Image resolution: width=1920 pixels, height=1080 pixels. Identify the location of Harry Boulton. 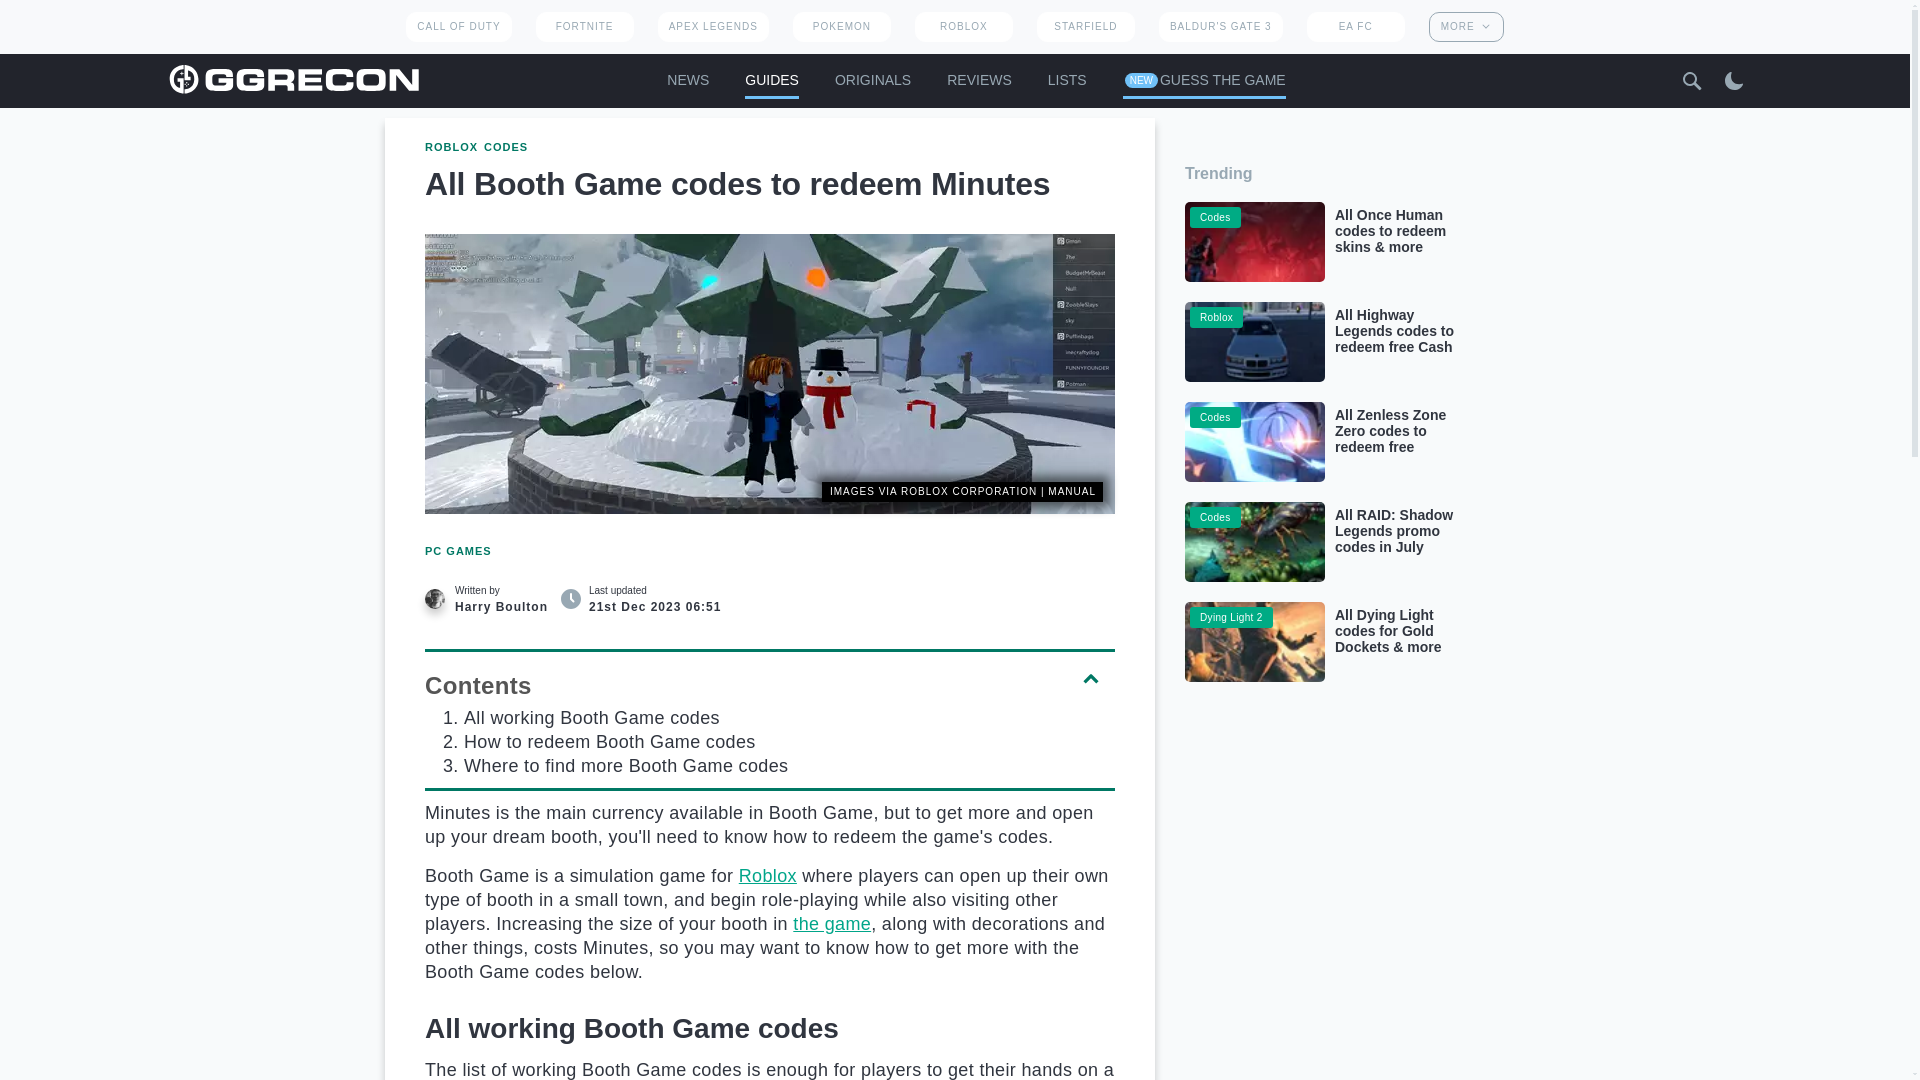
(434, 598).